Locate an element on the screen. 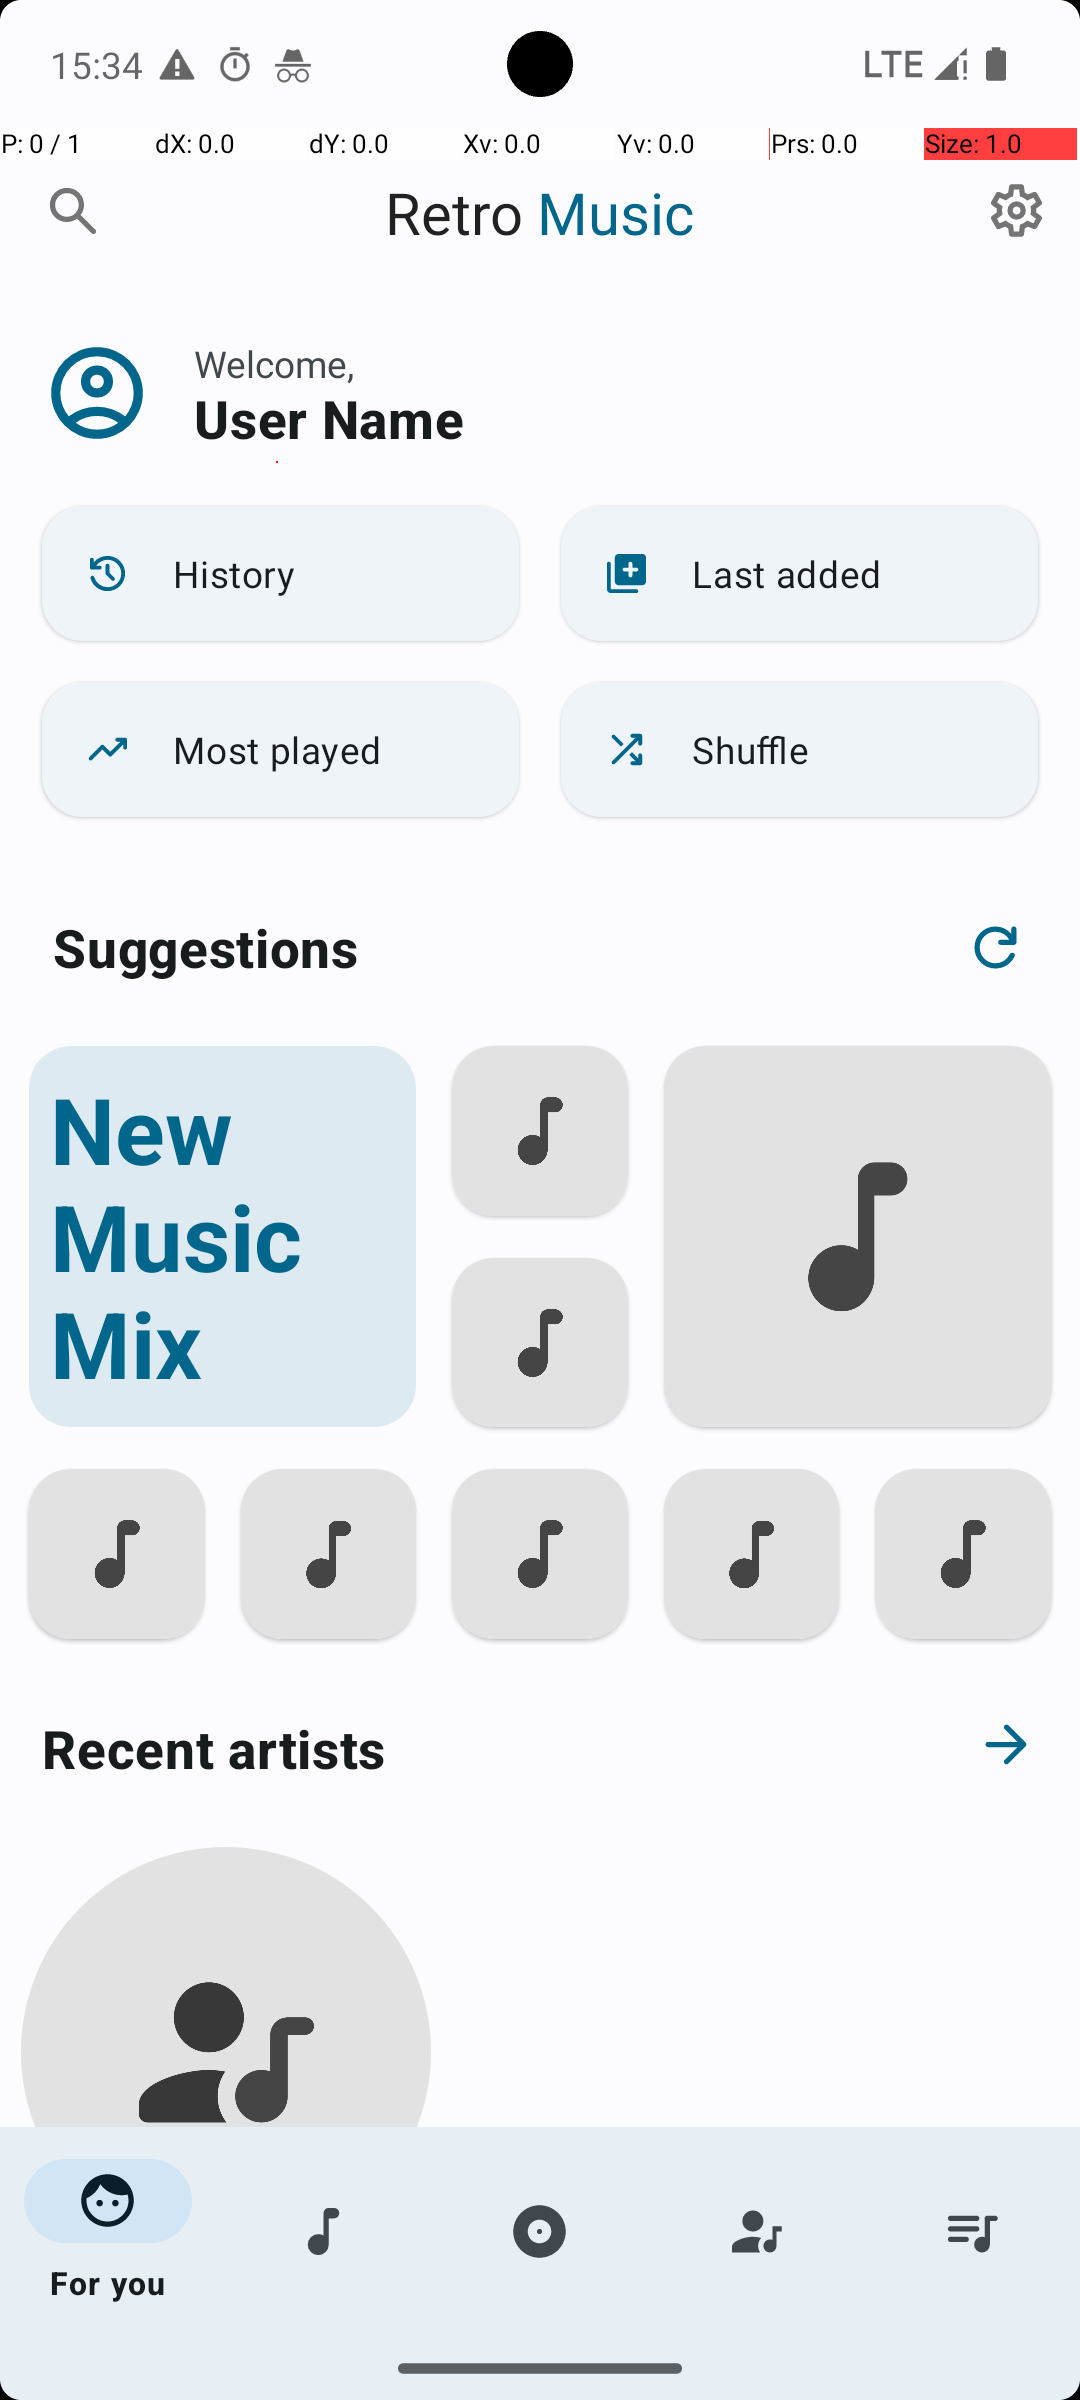 Image resolution: width=1080 pixels, height=2400 pixels. Most played is located at coordinates (280, 750).